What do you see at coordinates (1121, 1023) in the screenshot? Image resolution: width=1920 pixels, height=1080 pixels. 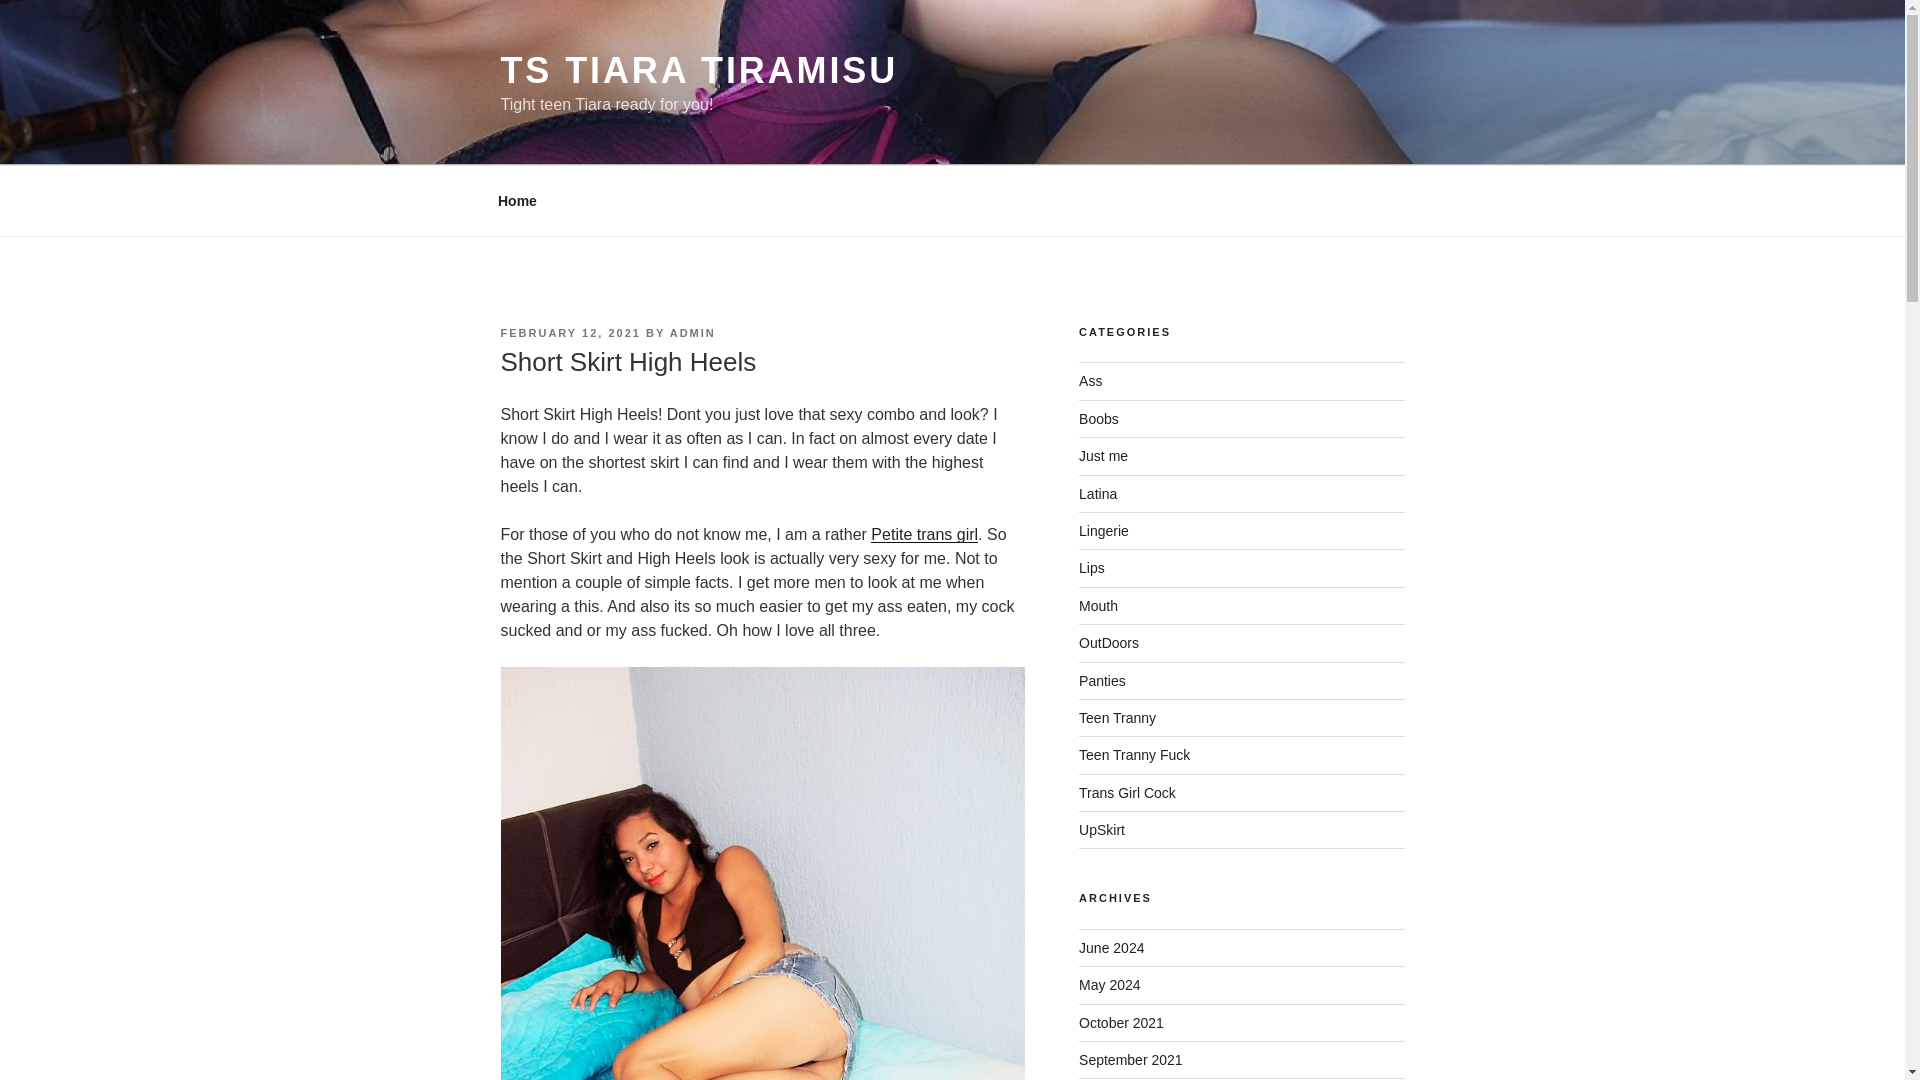 I see `October 2021` at bounding box center [1121, 1023].